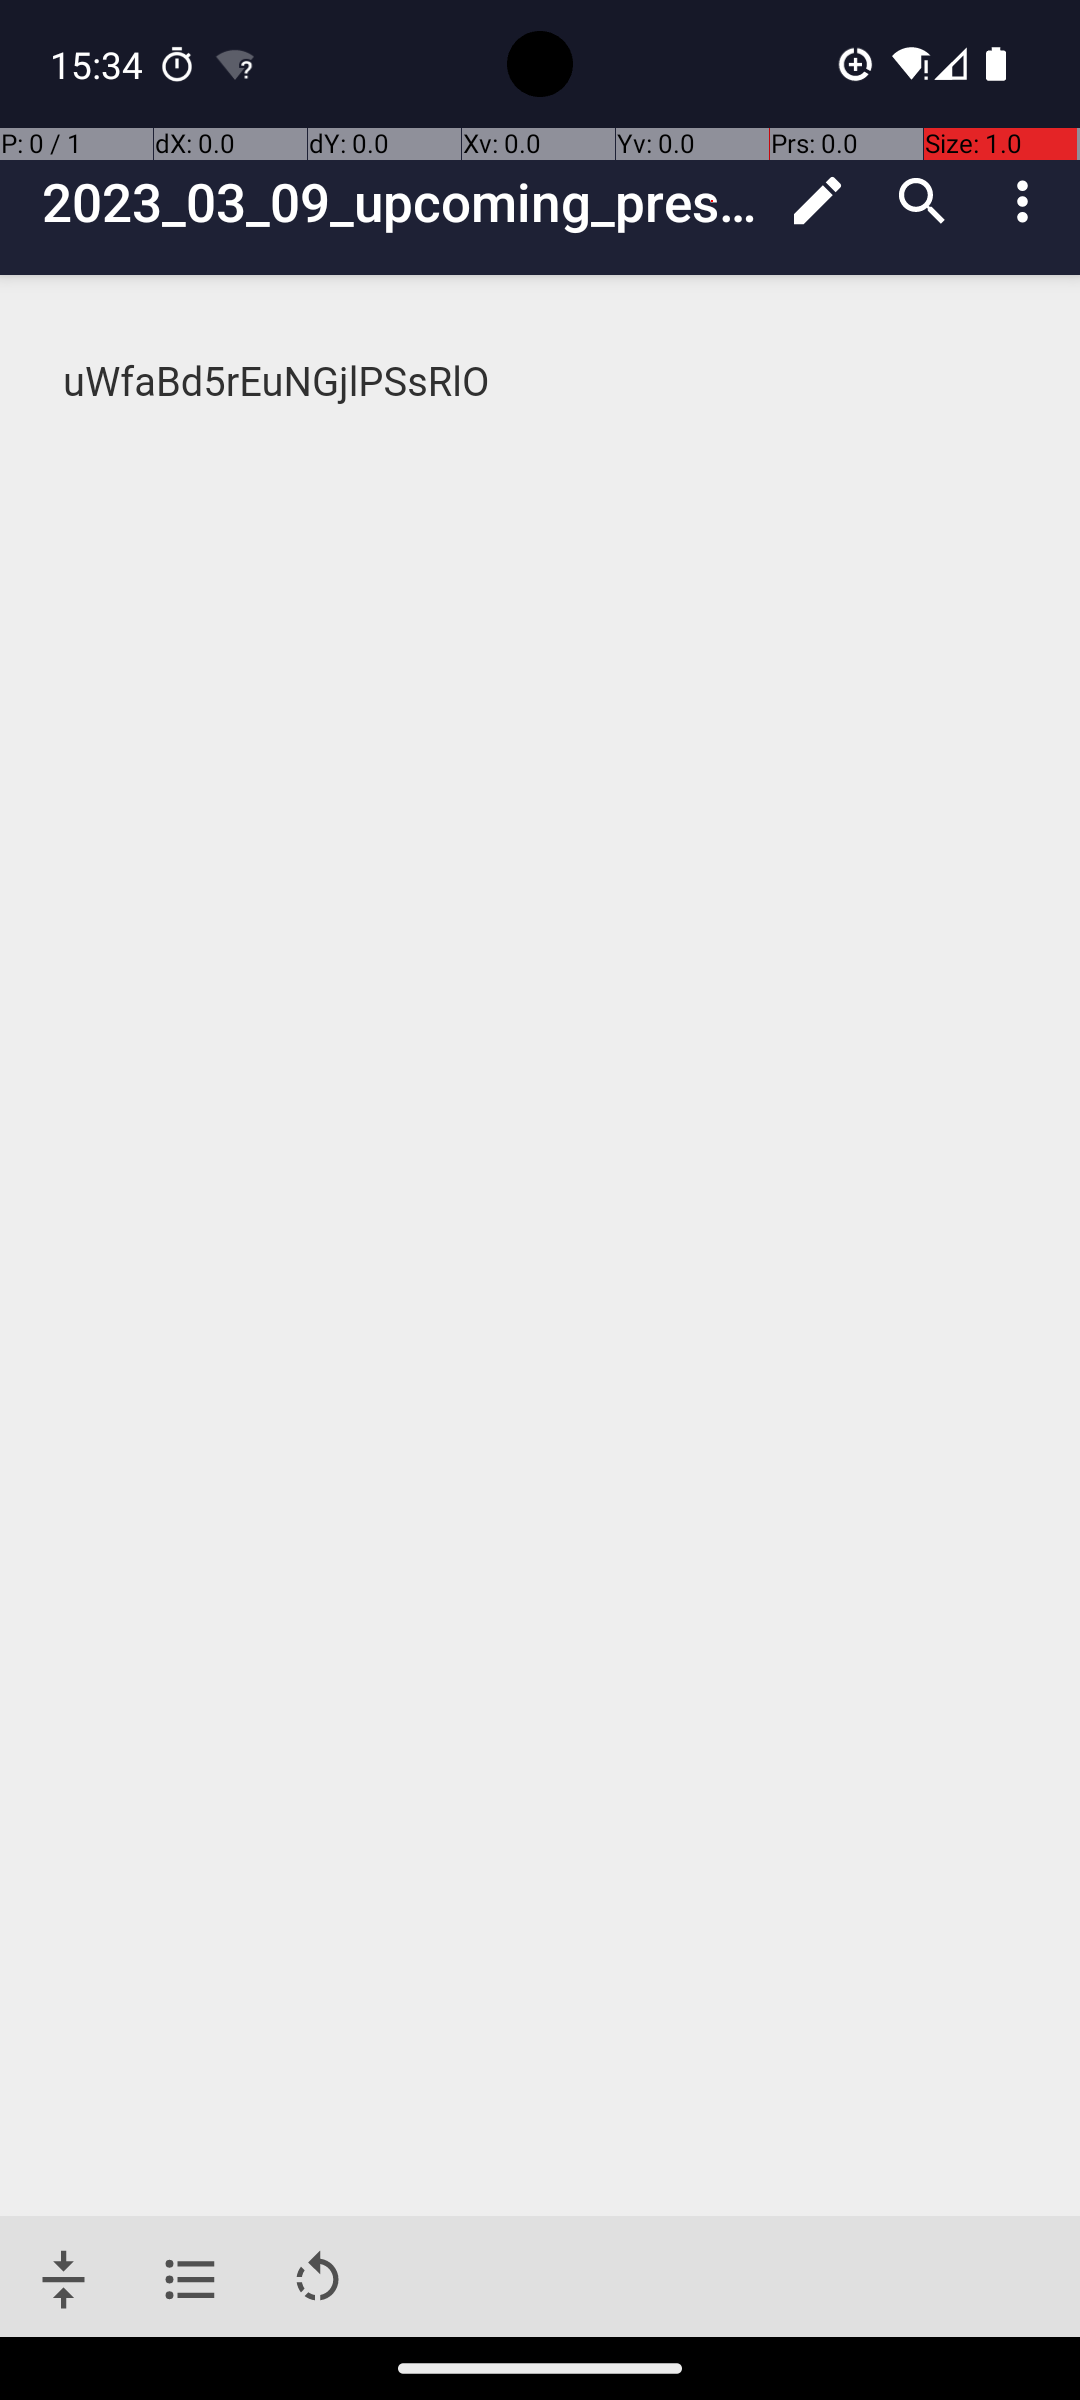 The width and height of the screenshot is (1080, 2400). I want to click on 2023_03_09_upcoming_presentation_outline, so click(404, 202).